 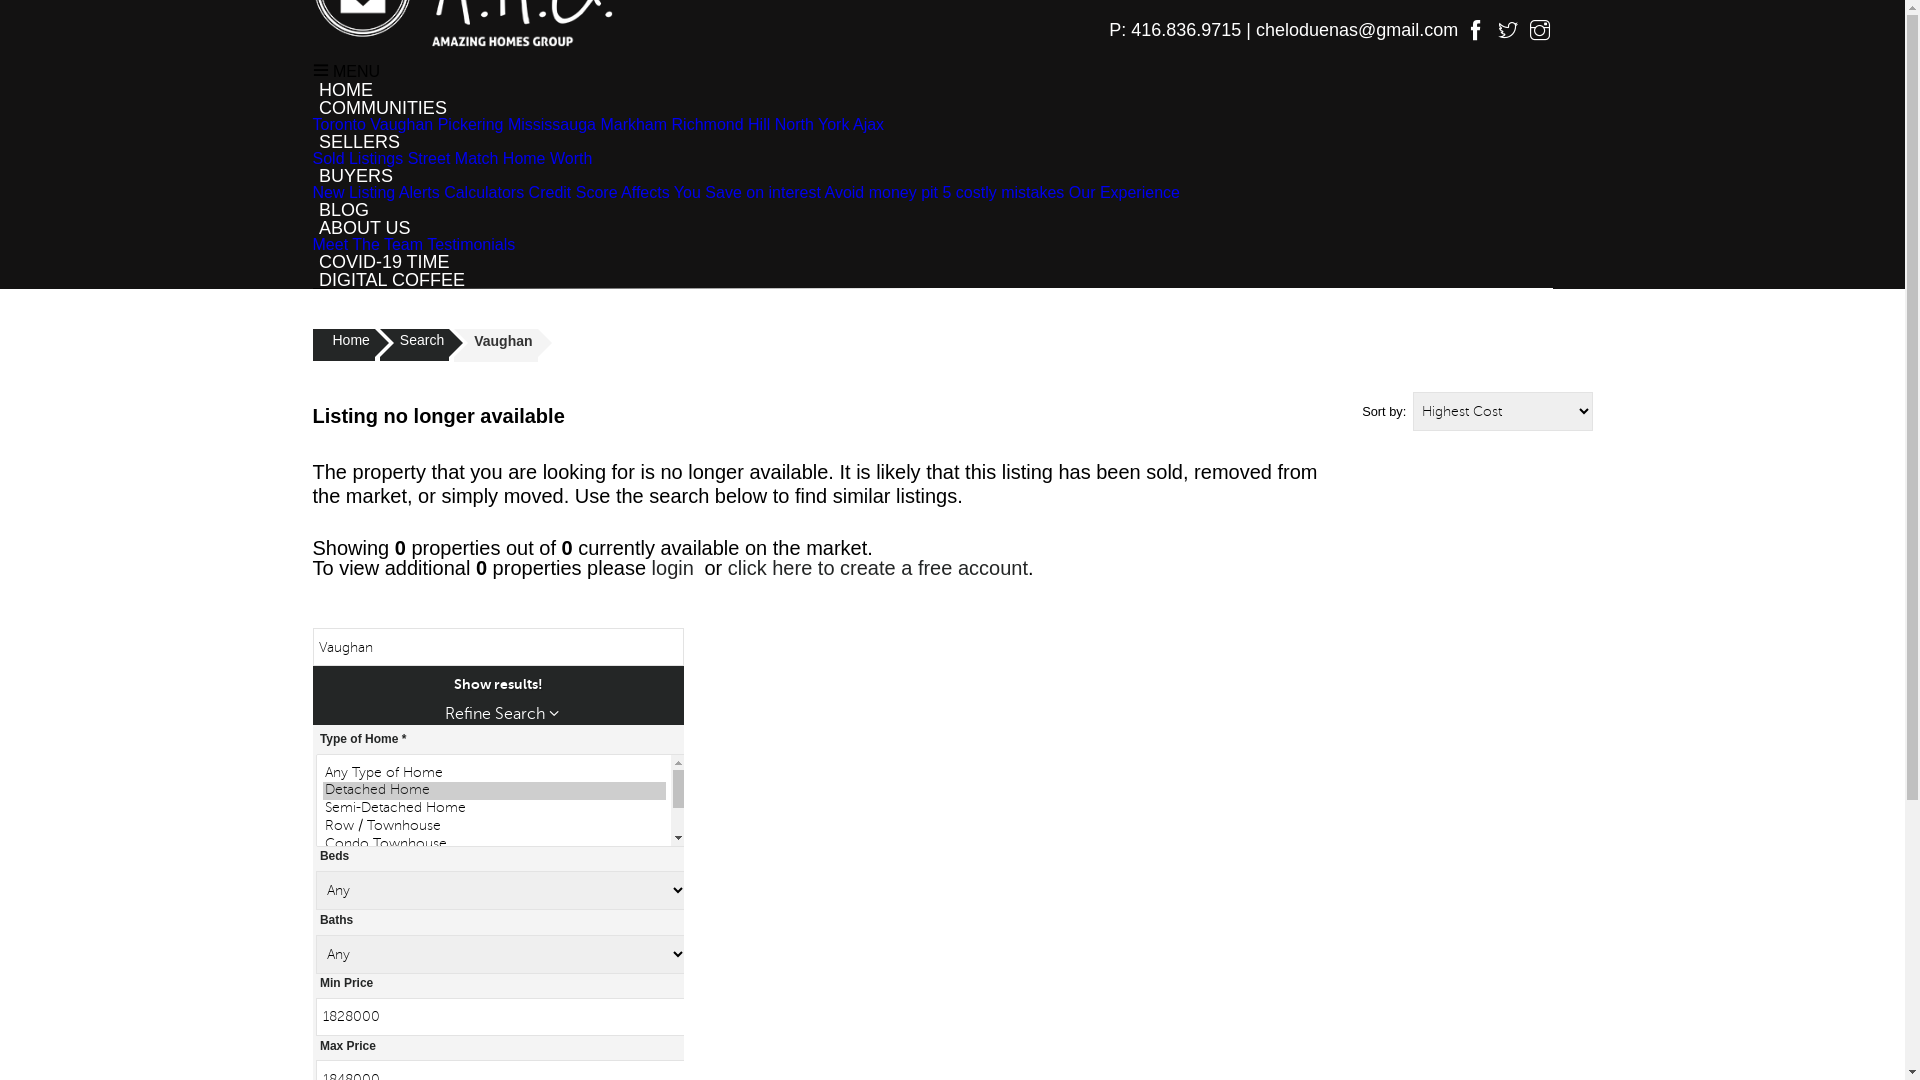 I want to click on Ajax, so click(x=868, y=124).